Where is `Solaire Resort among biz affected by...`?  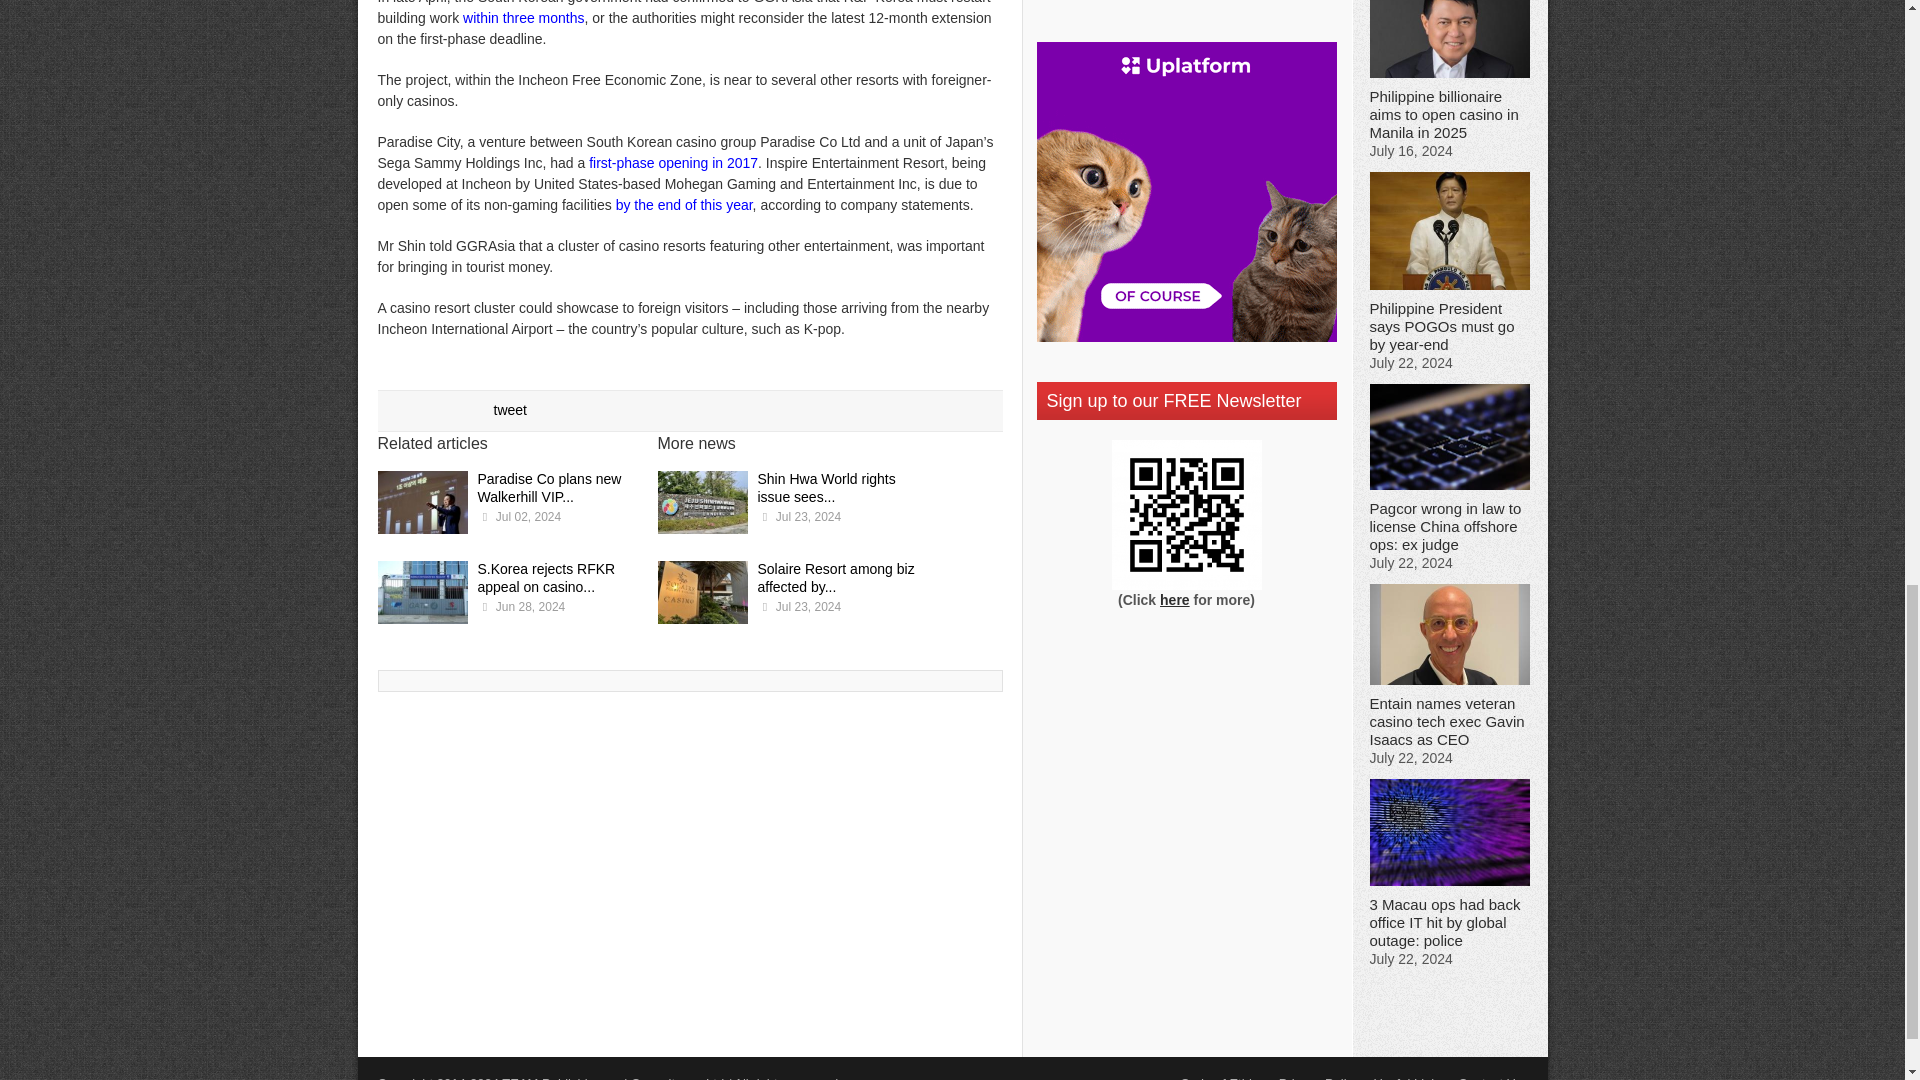 Solaire Resort among biz affected by... is located at coordinates (836, 578).